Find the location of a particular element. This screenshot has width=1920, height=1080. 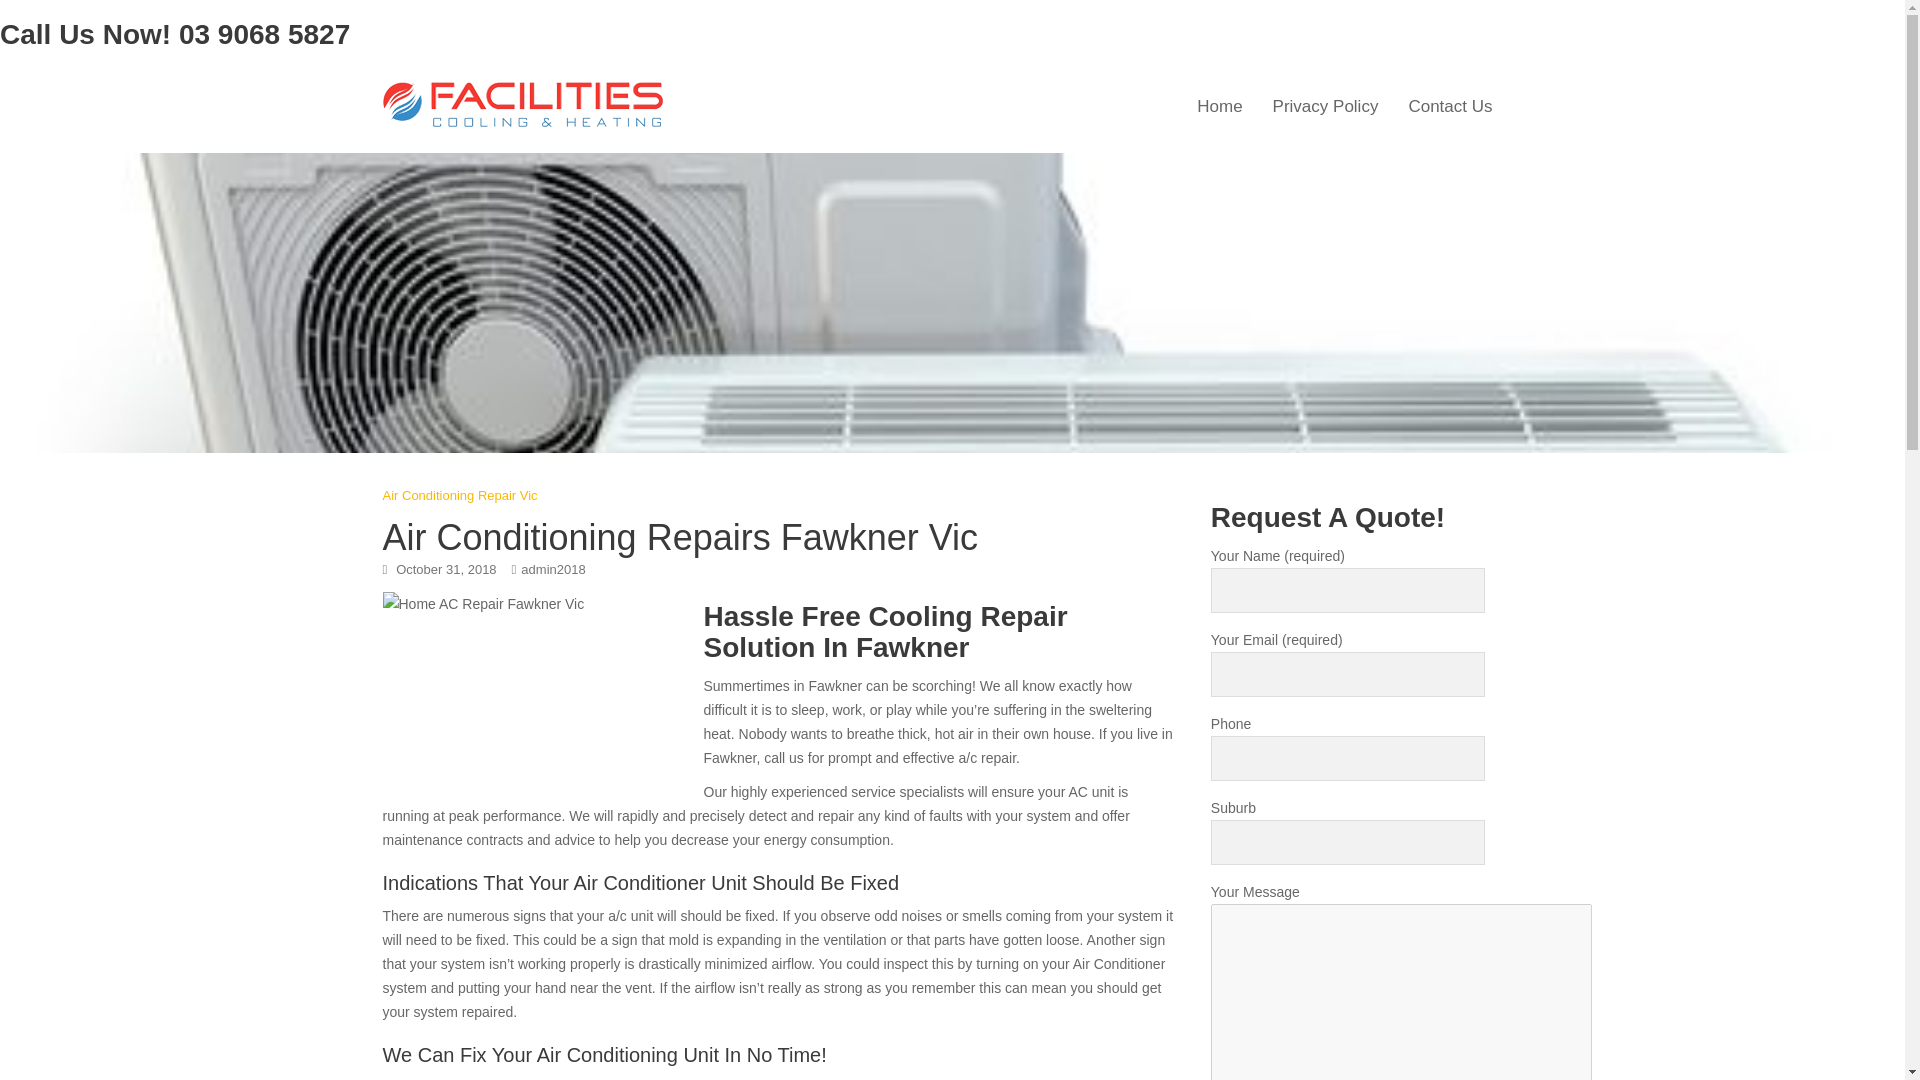

admin2018 is located at coordinates (552, 568).